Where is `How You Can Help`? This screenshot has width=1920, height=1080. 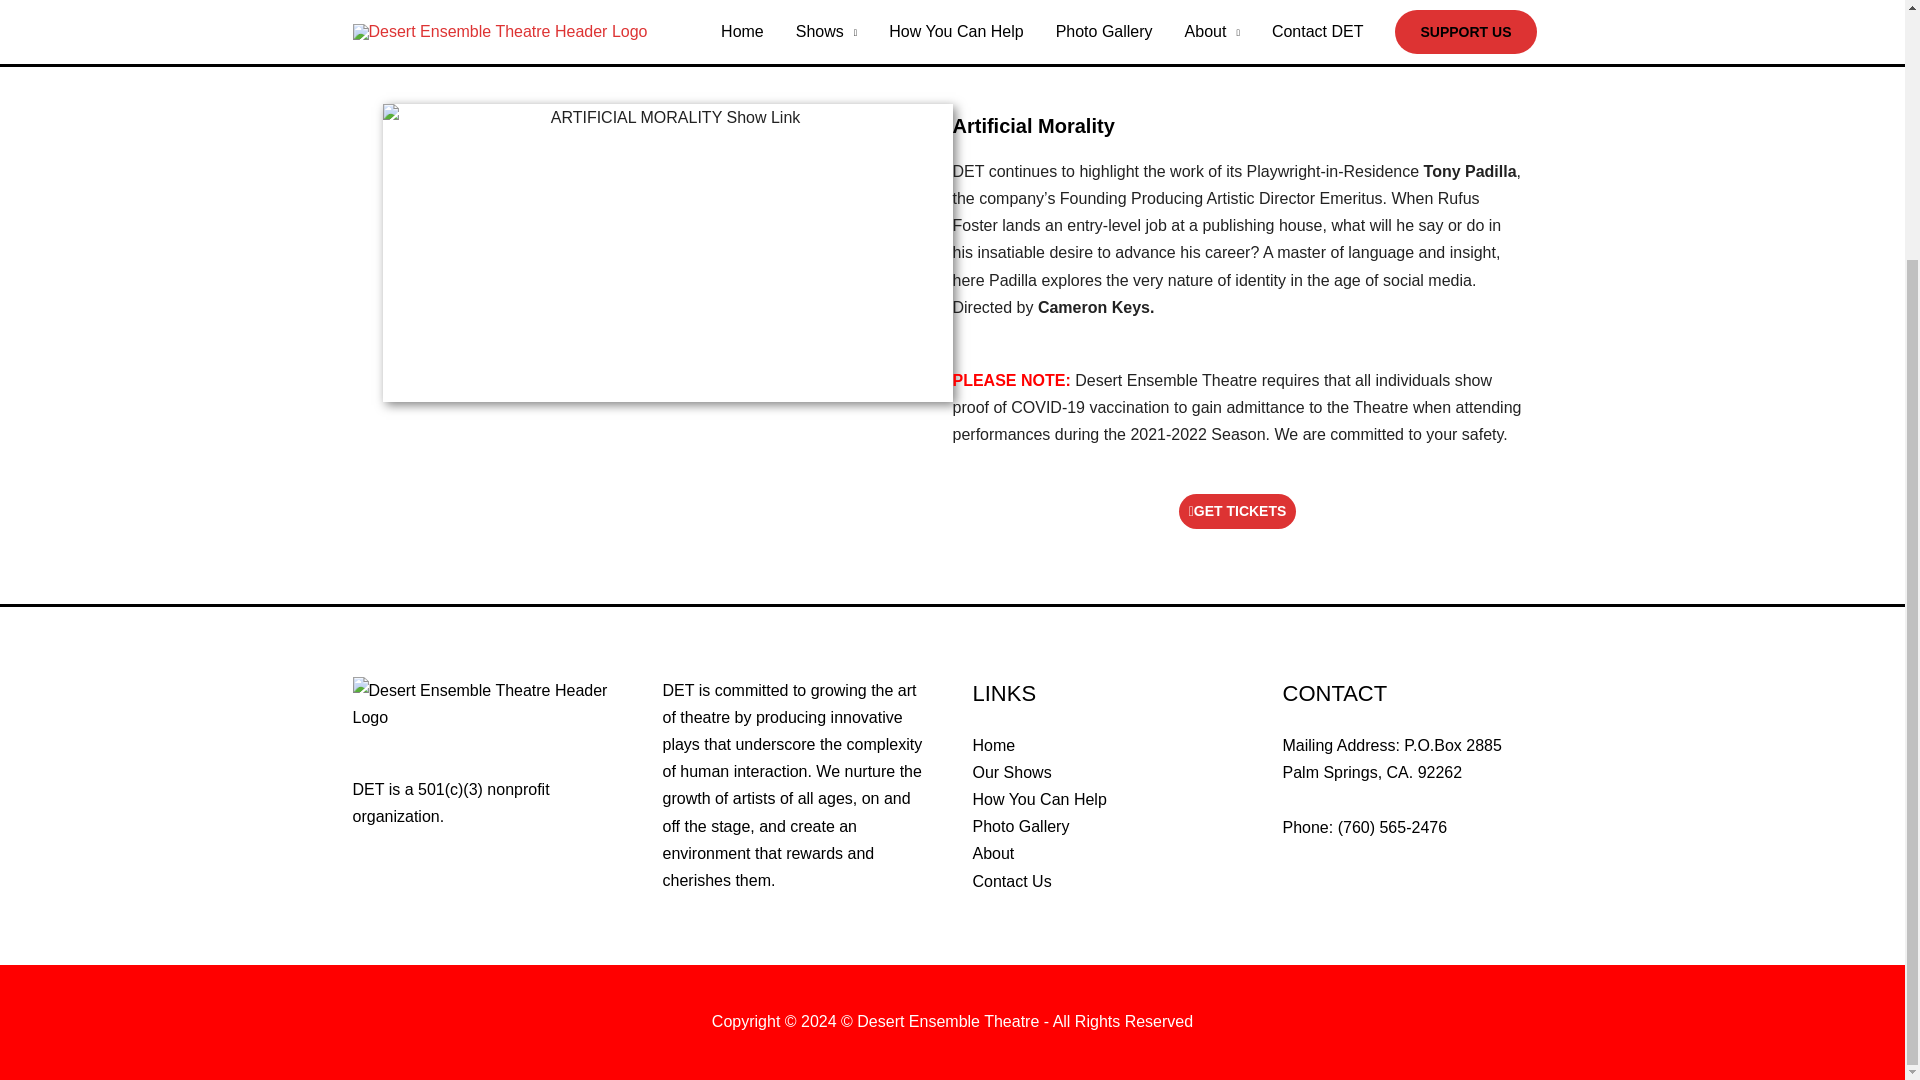 How You Can Help is located at coordinates (1038, 798).